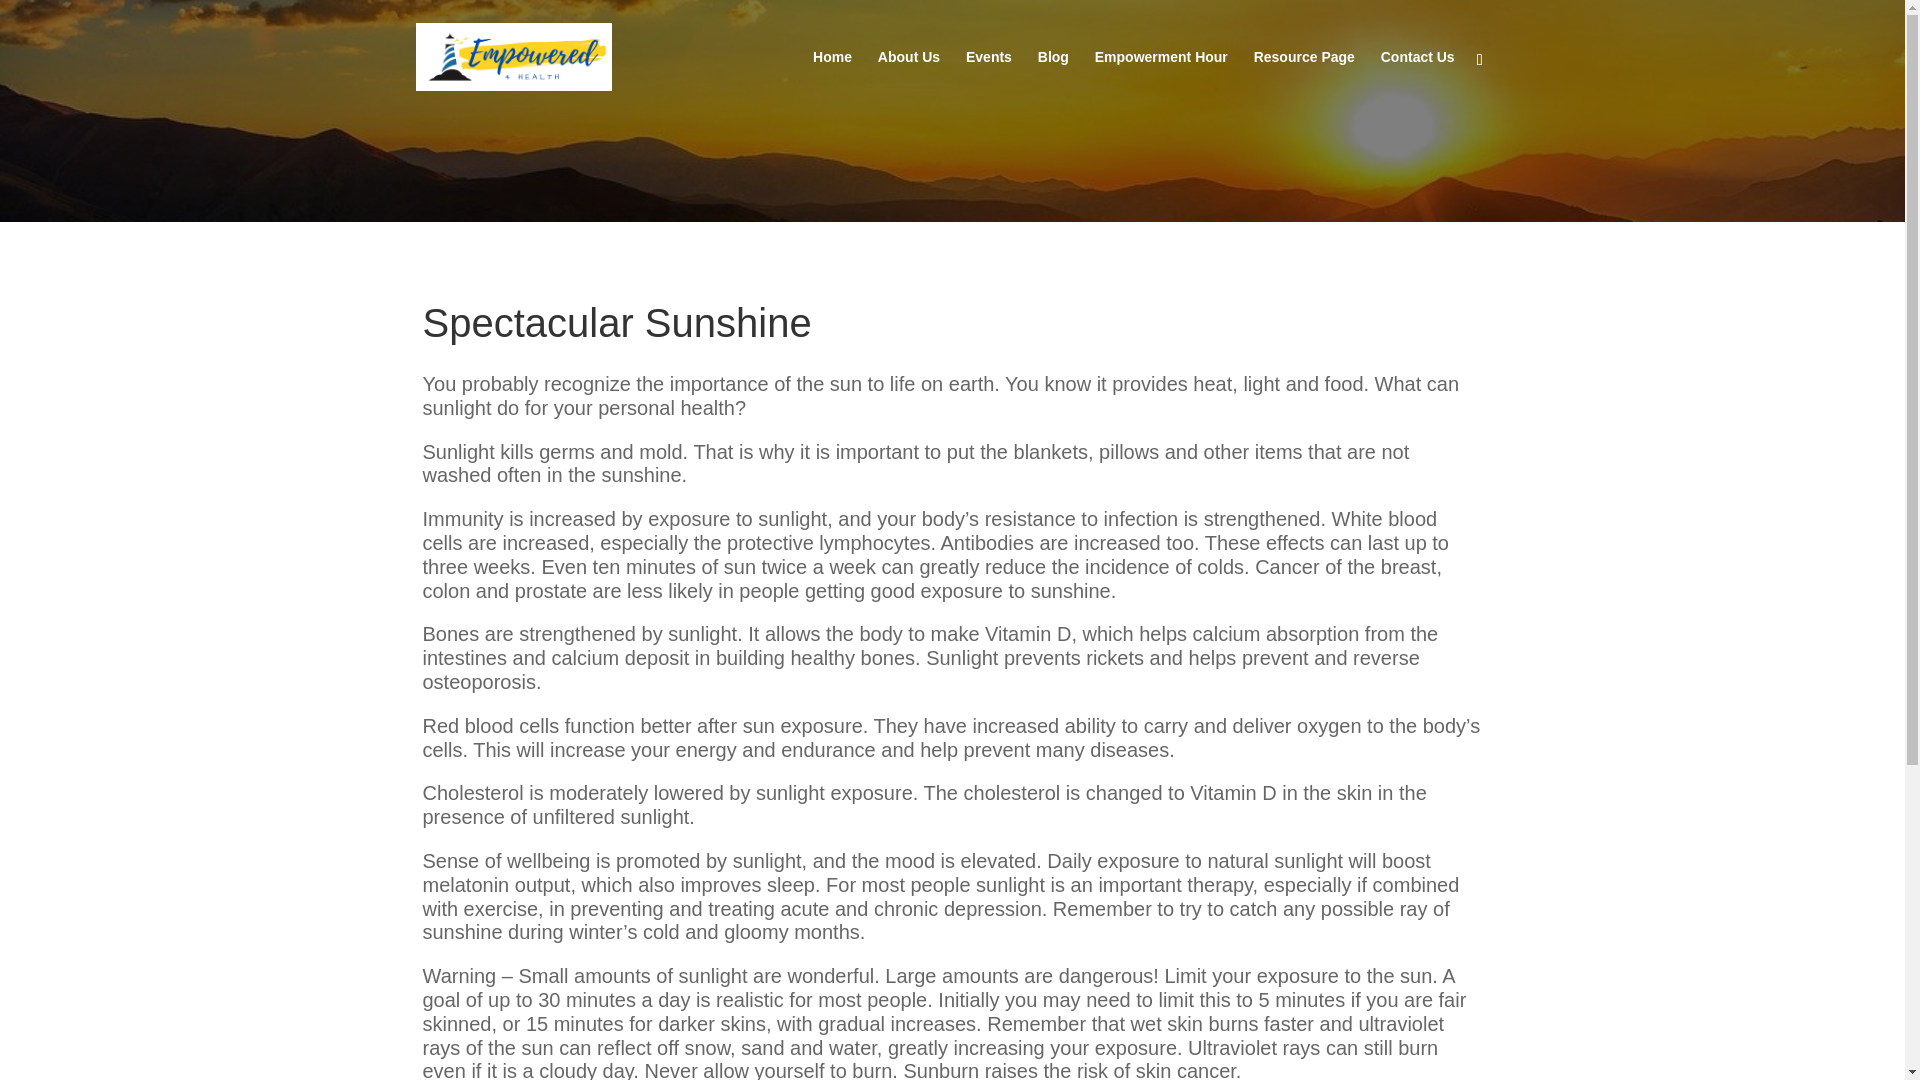 The height and width of the screenshot is (1080, 1920). I want to click on Contact Us, so click(1418, 82).